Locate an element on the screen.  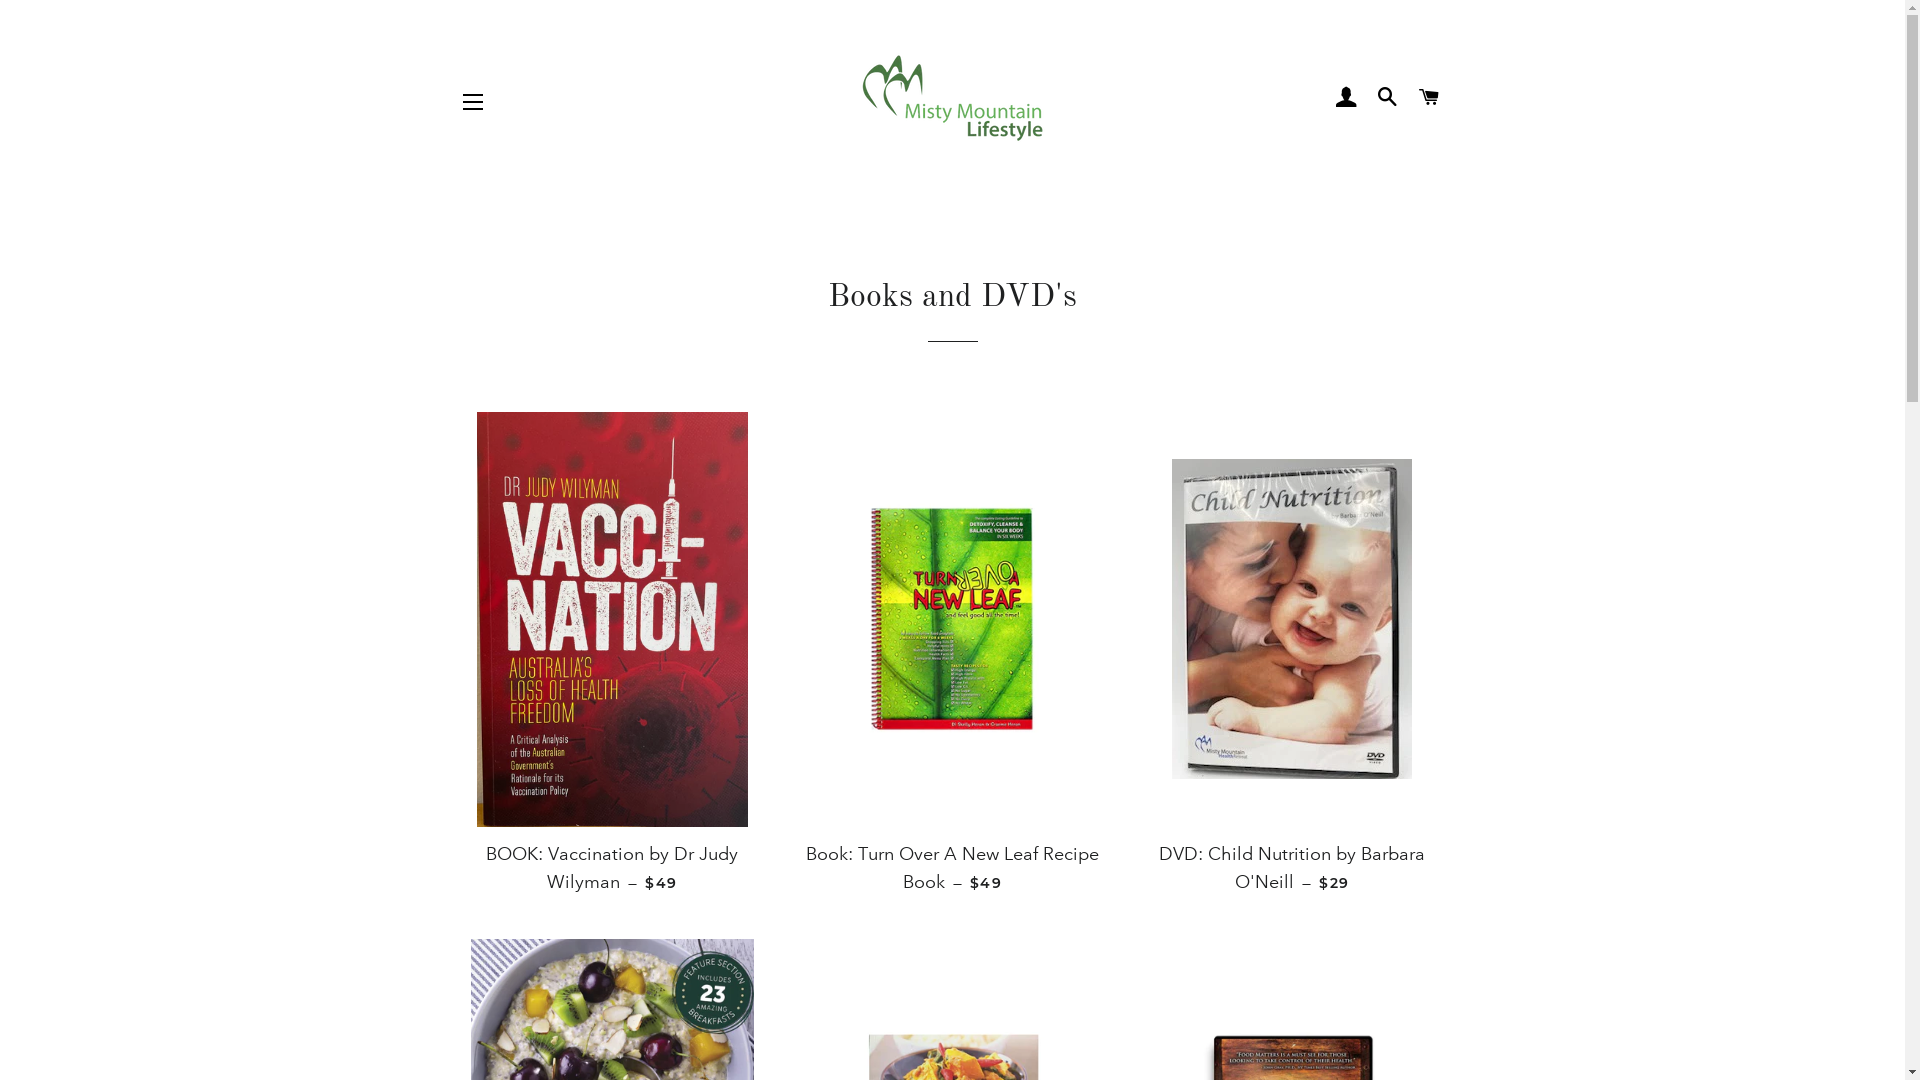
LOG IN is located at coordinates (1346, 98).